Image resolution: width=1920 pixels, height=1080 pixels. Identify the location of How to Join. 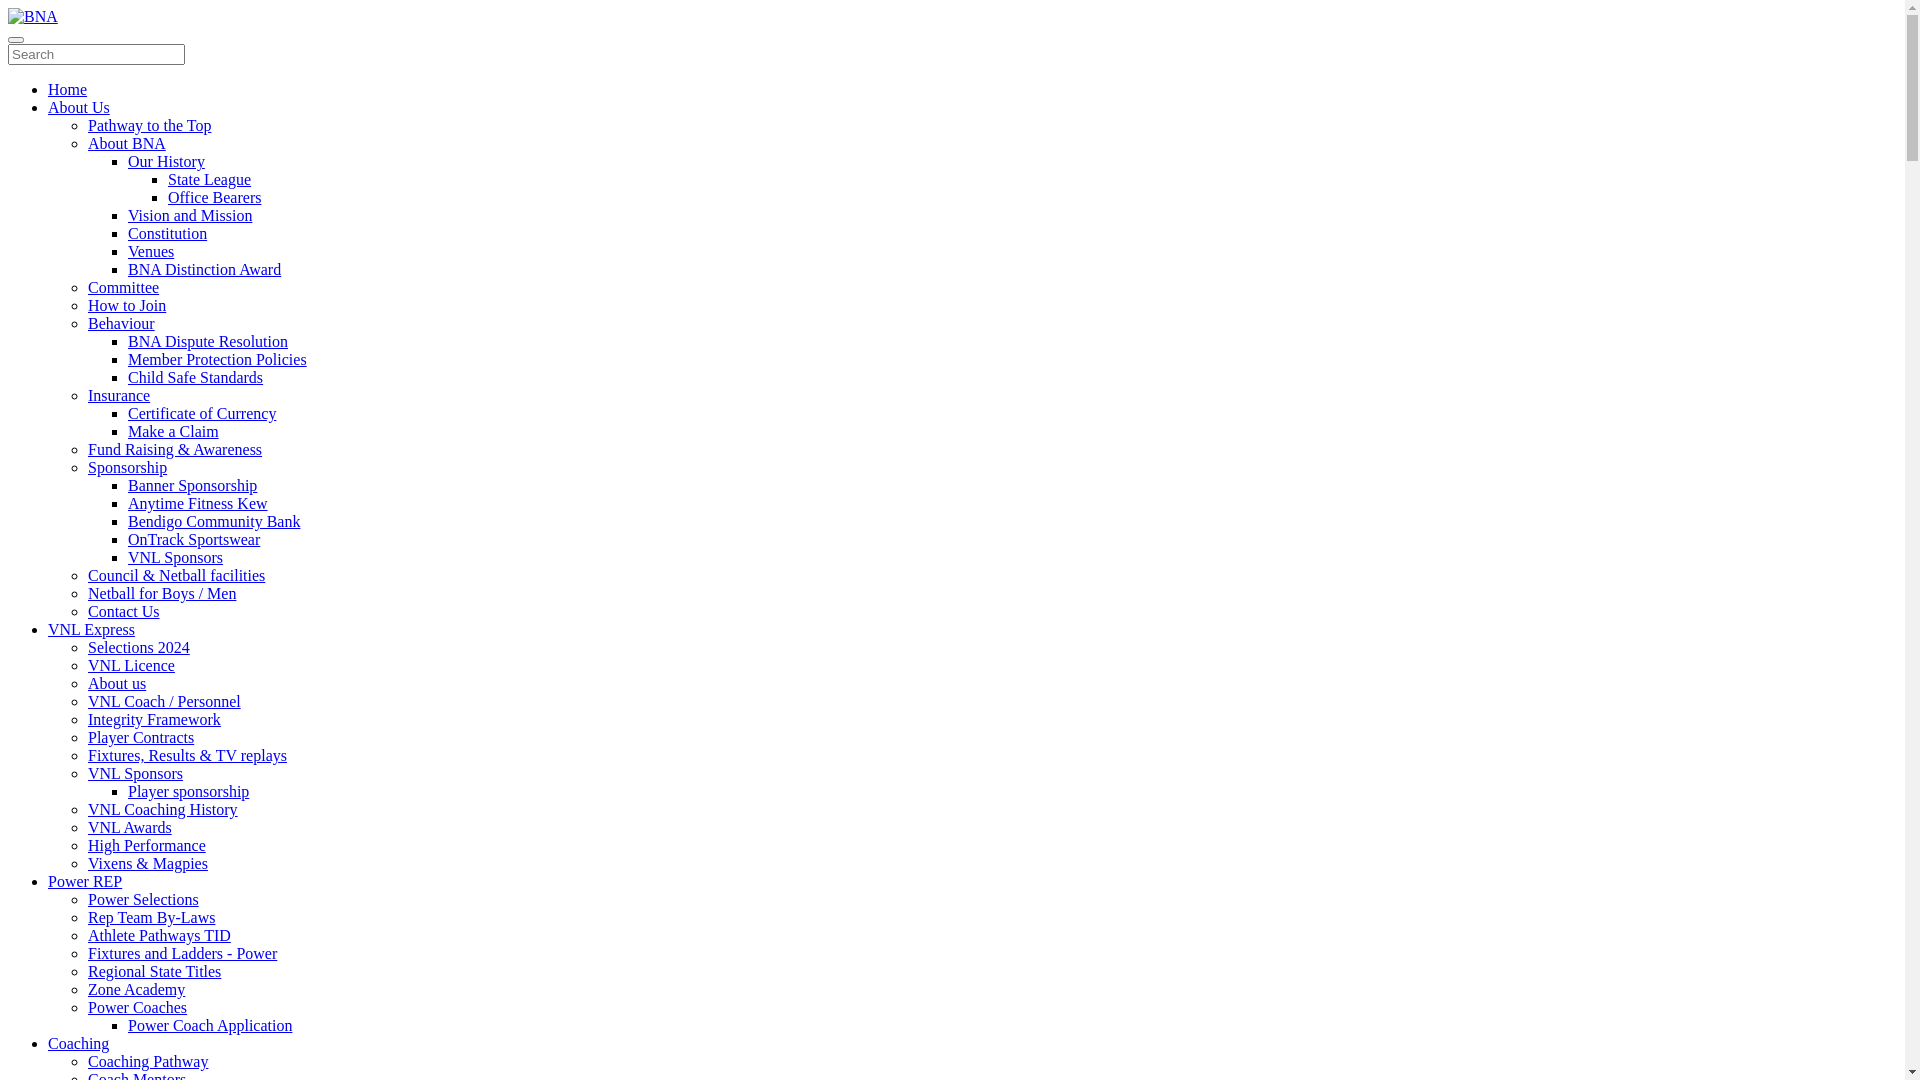
(127, 306).